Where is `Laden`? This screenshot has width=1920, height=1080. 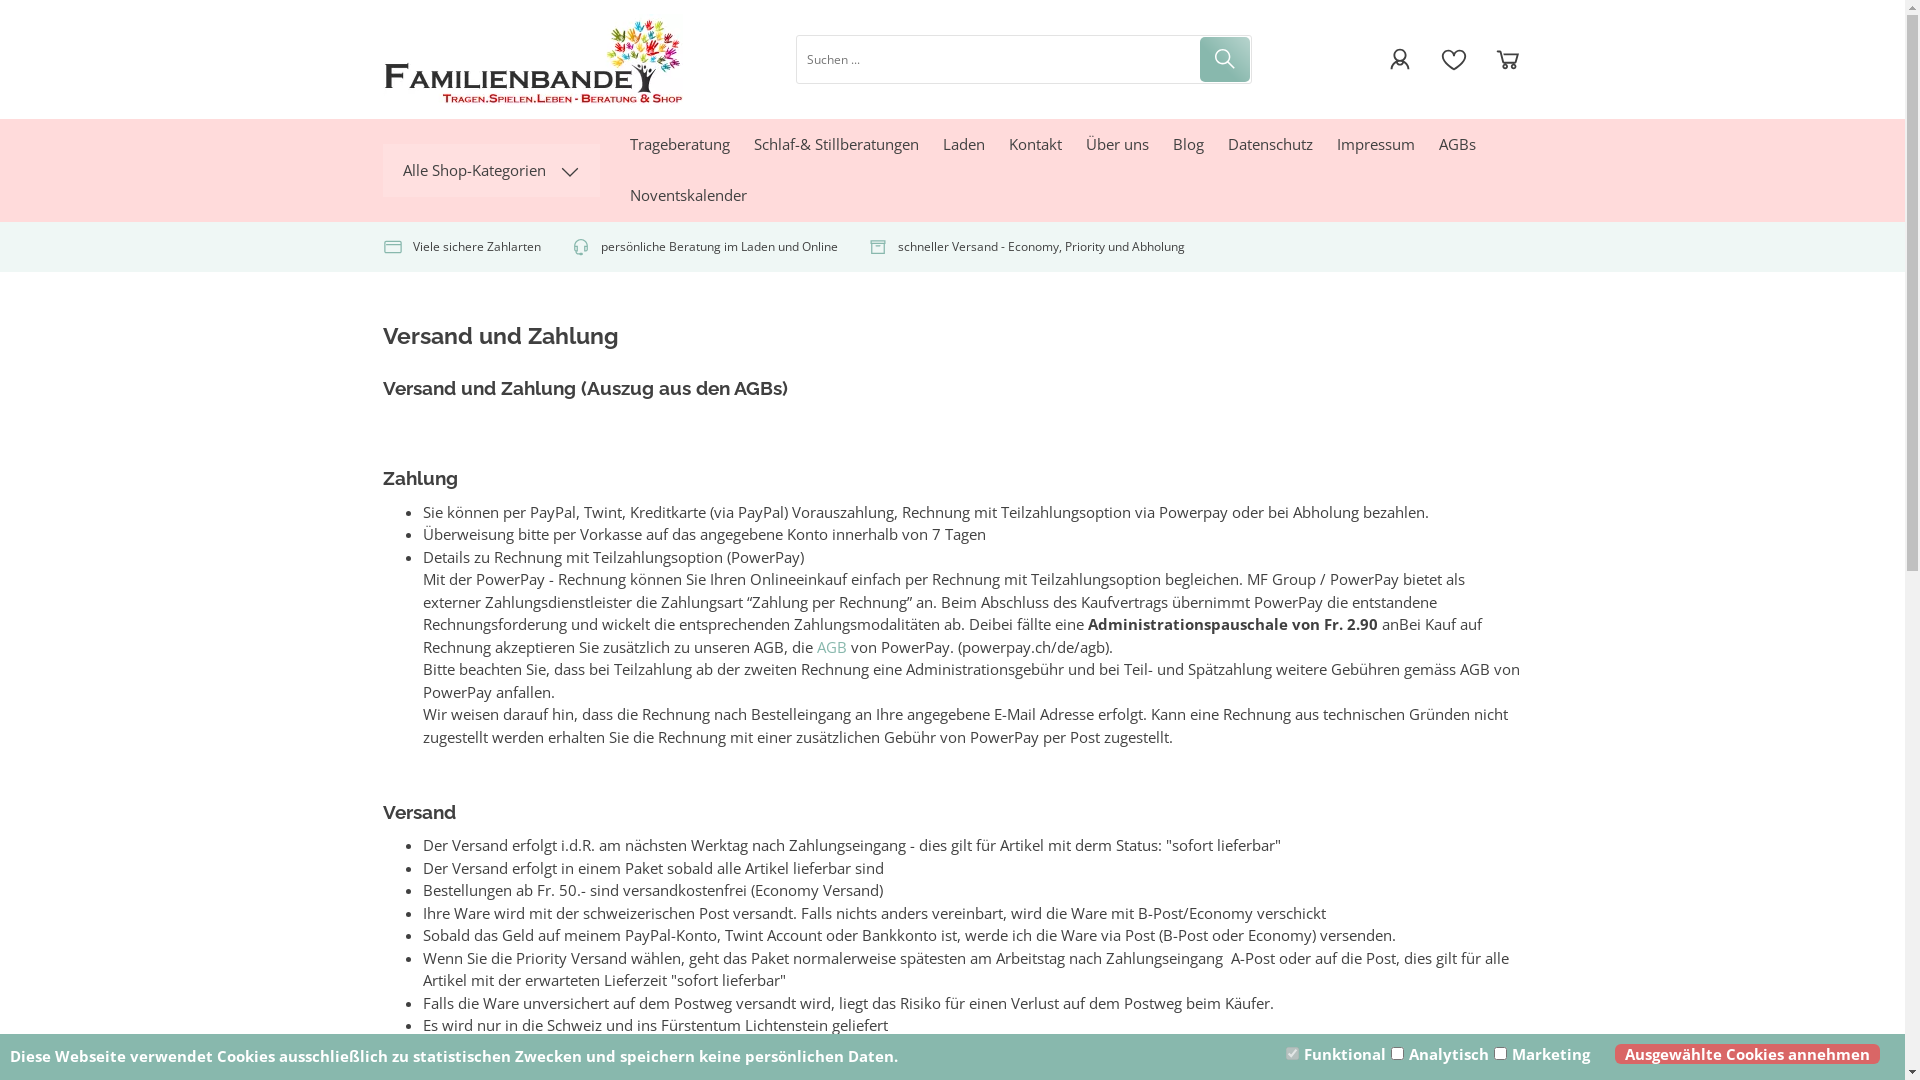
Laden is located at coordinates (963, 144).